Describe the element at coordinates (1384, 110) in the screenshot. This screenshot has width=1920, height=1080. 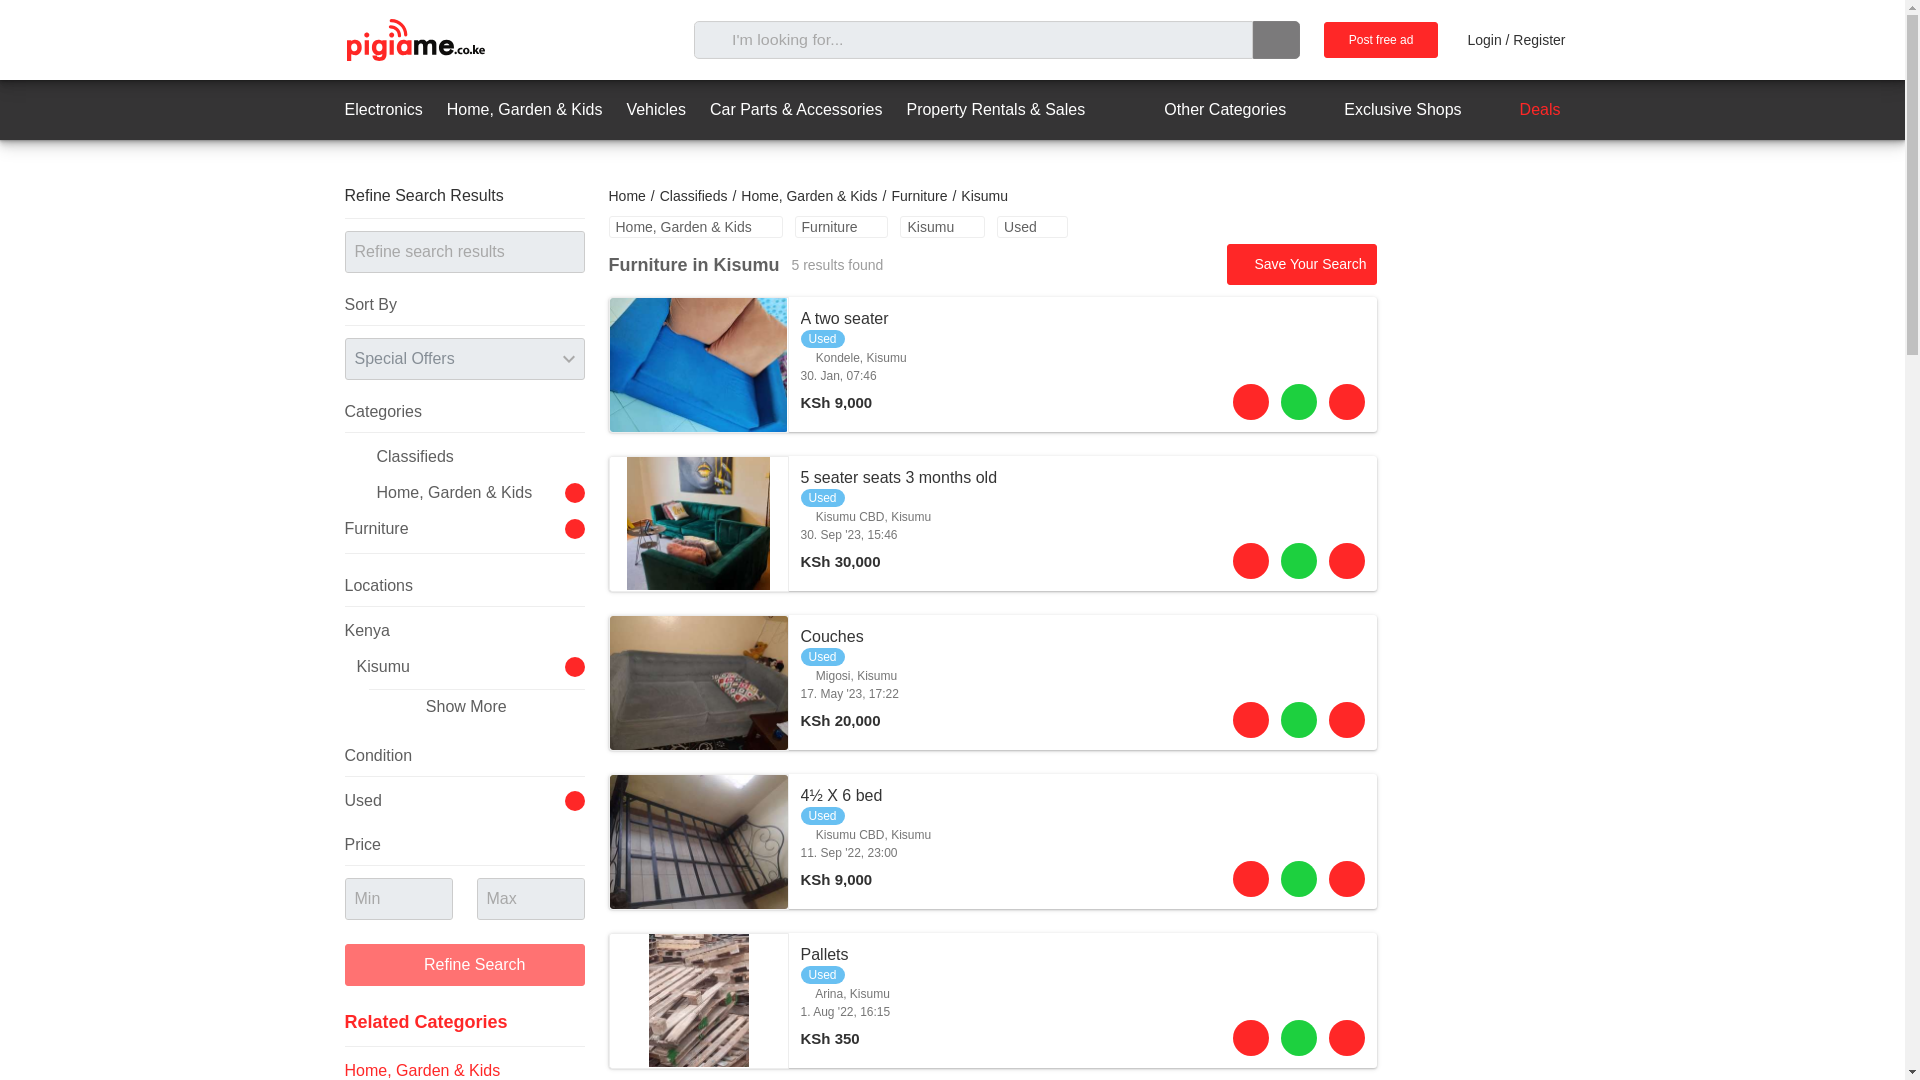
I see `Vehicles` at that location.